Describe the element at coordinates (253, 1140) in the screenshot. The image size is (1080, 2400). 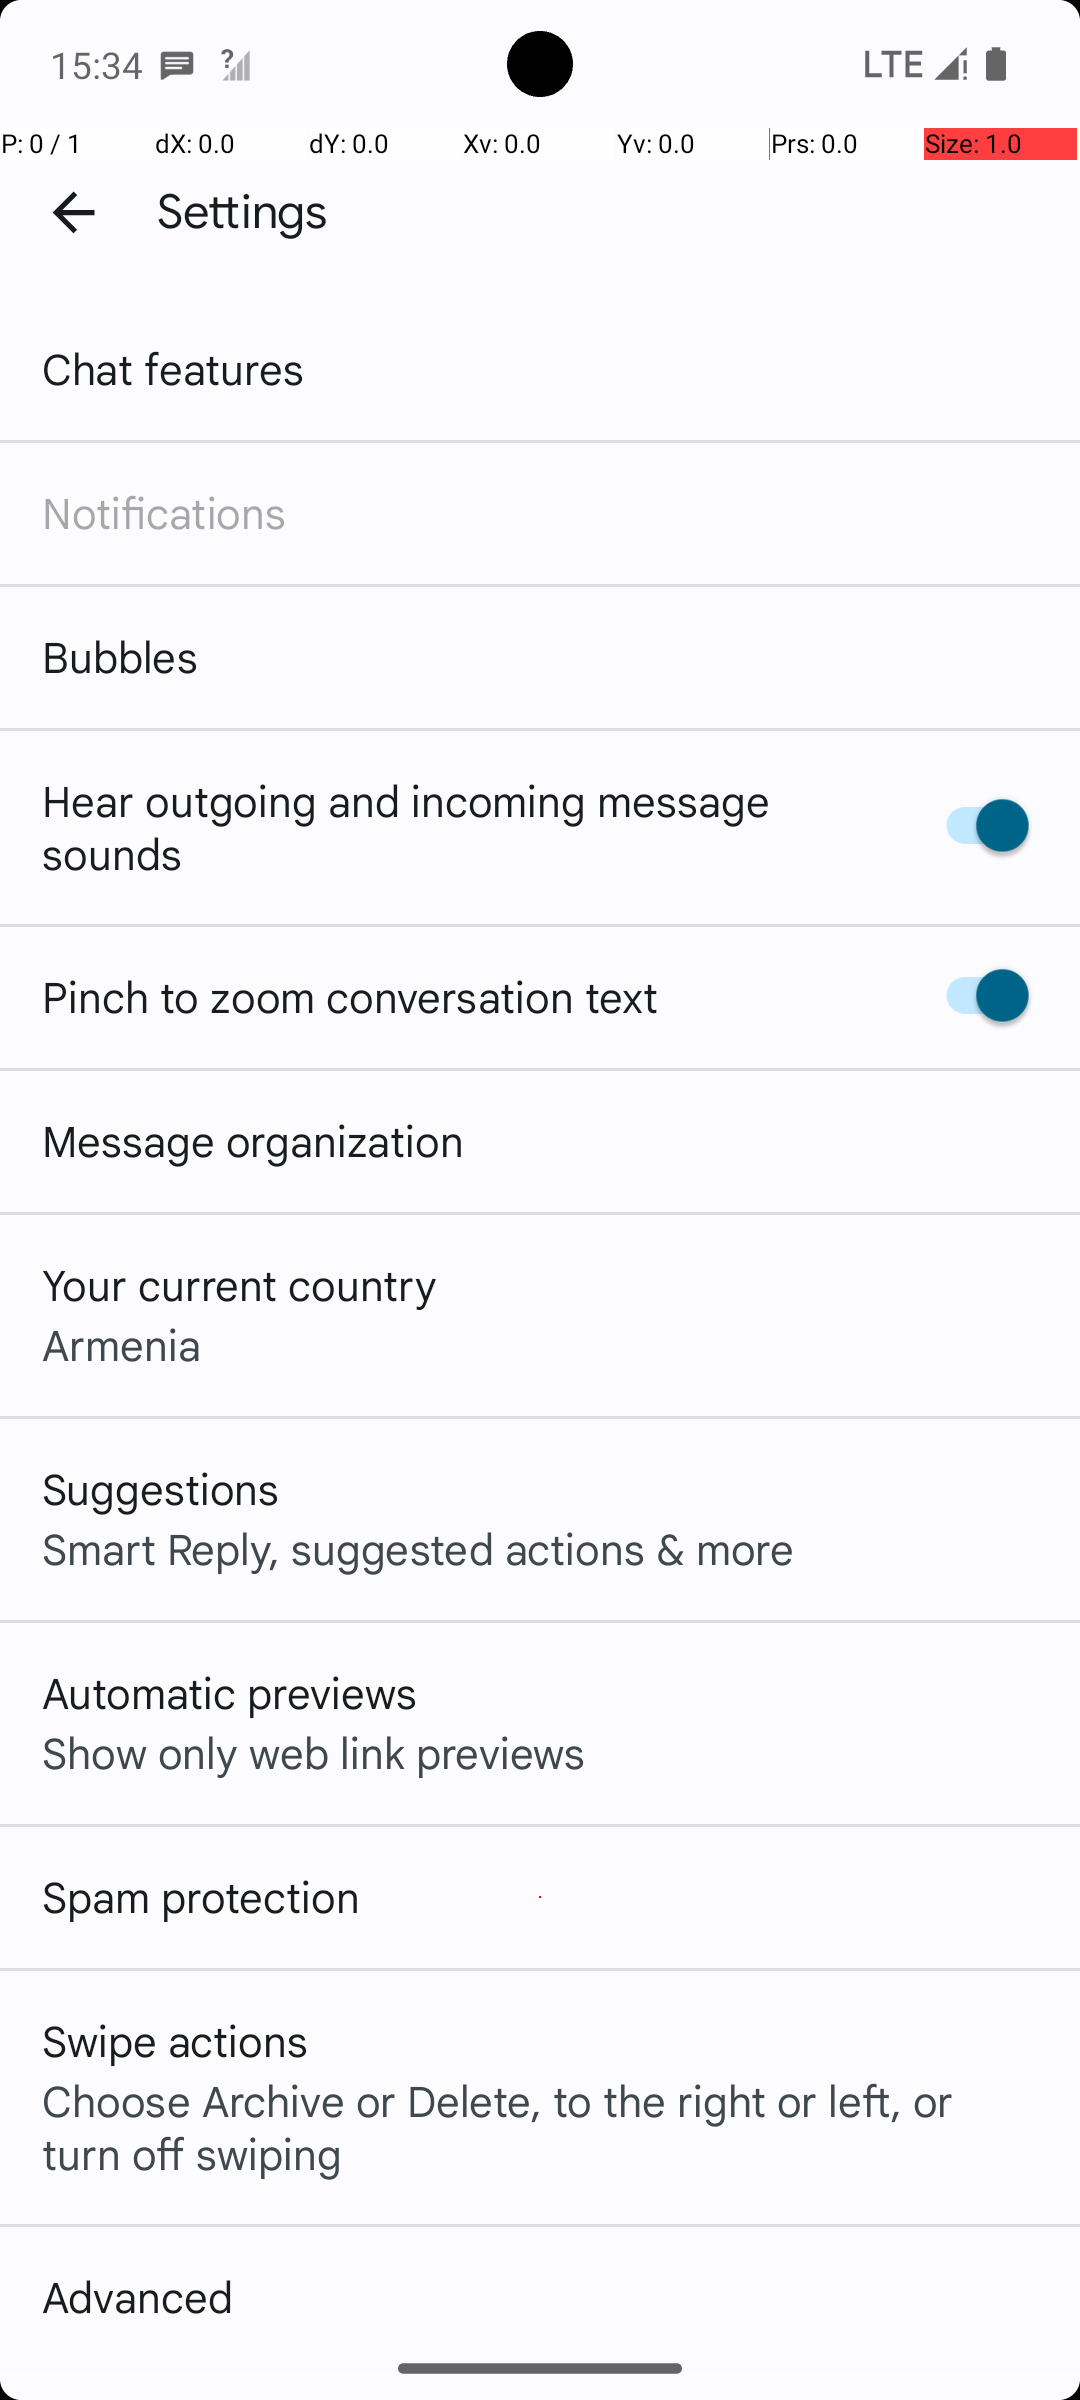
I see `Message organization` at that location.